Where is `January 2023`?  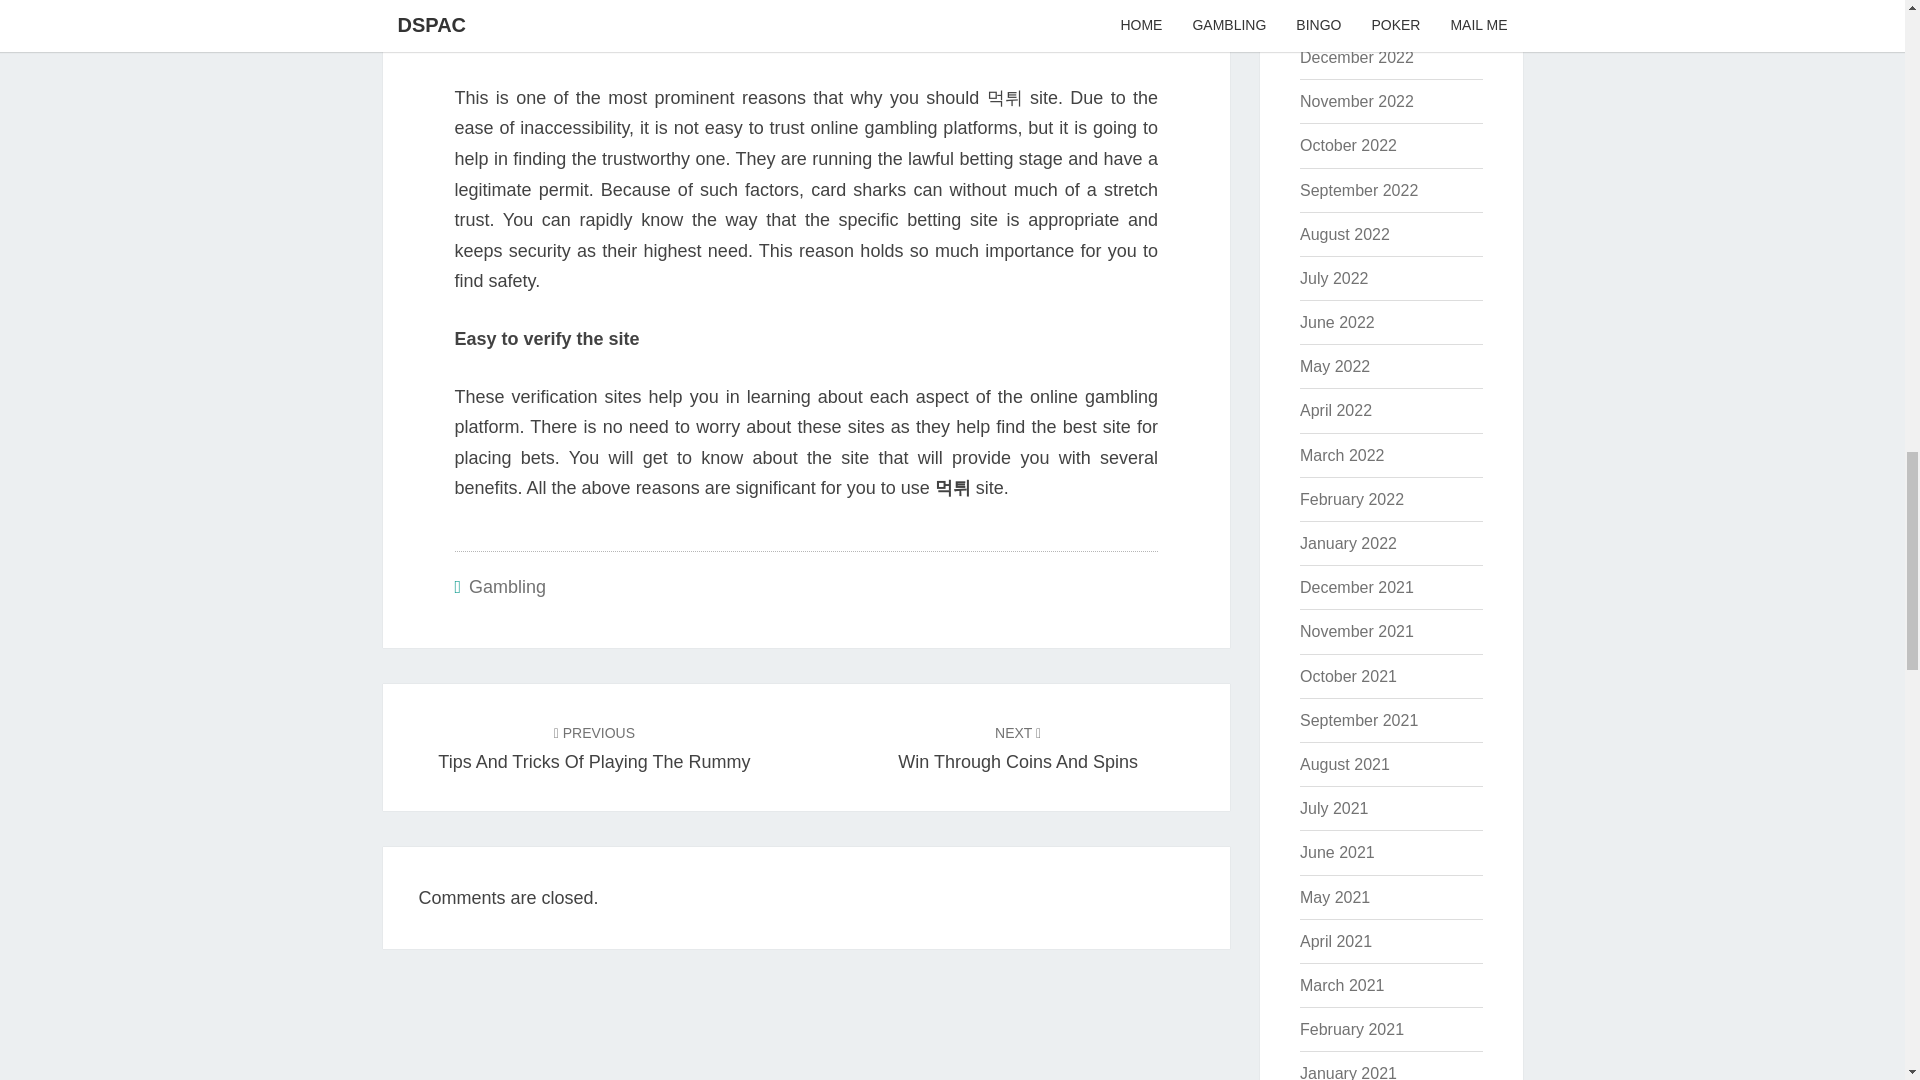 January 2023 is located at coordinates (594, 748).